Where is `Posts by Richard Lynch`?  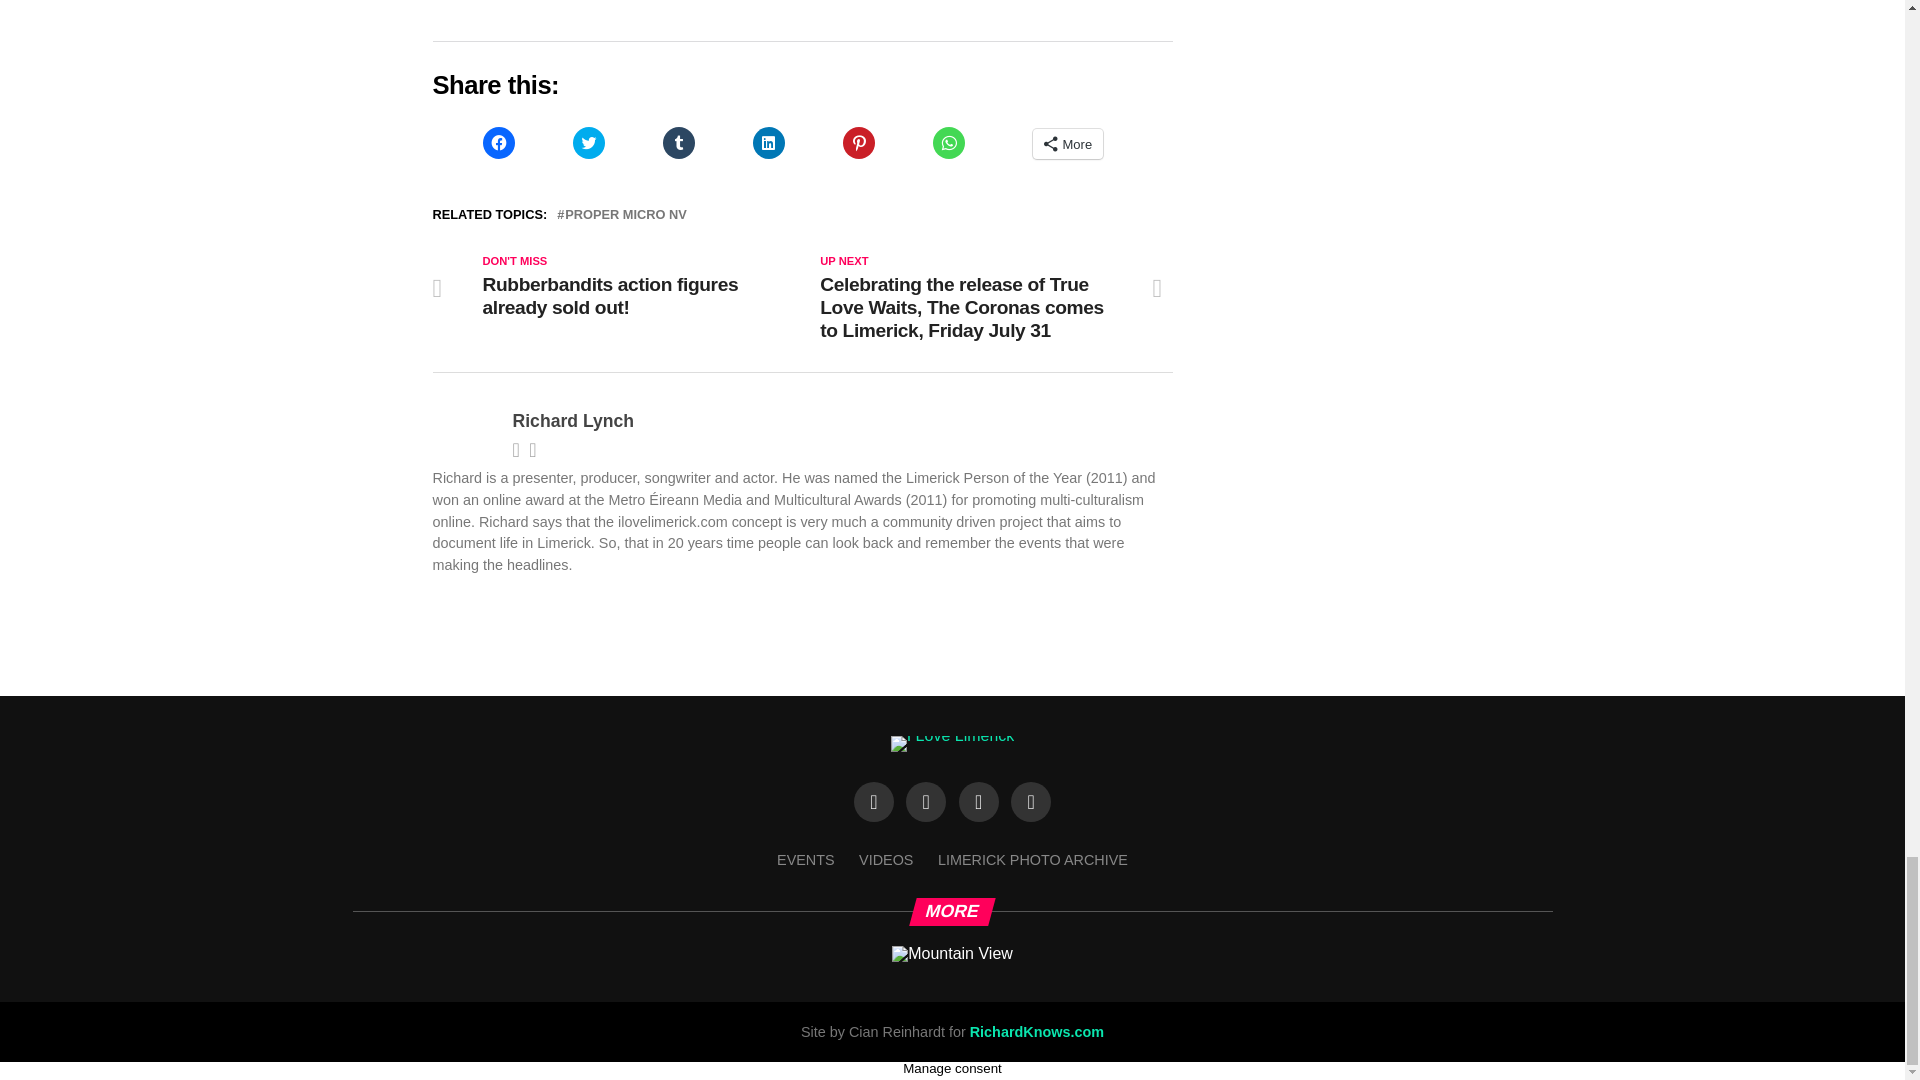 Posts by Richard Lynch is located at coordinates (572, 420).